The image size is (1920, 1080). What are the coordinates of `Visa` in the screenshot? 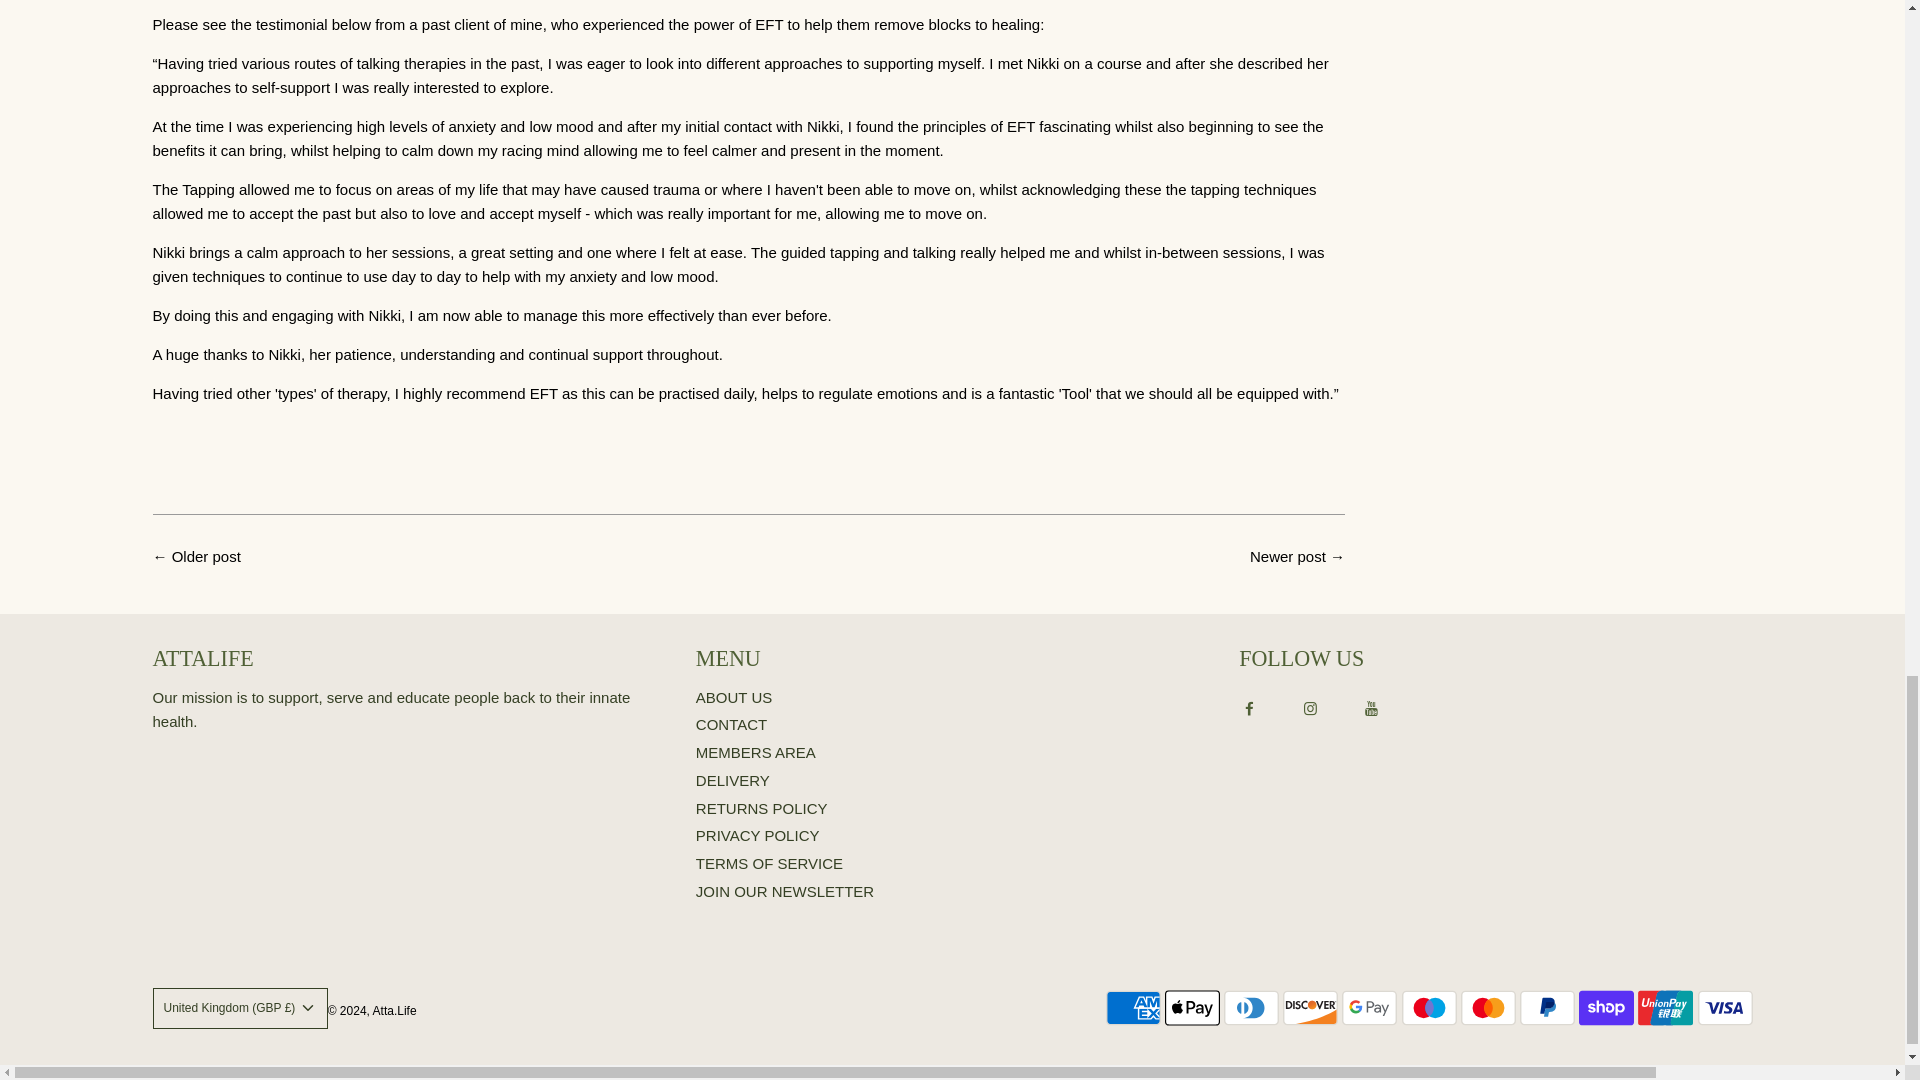 It's located at (1724, 1008).